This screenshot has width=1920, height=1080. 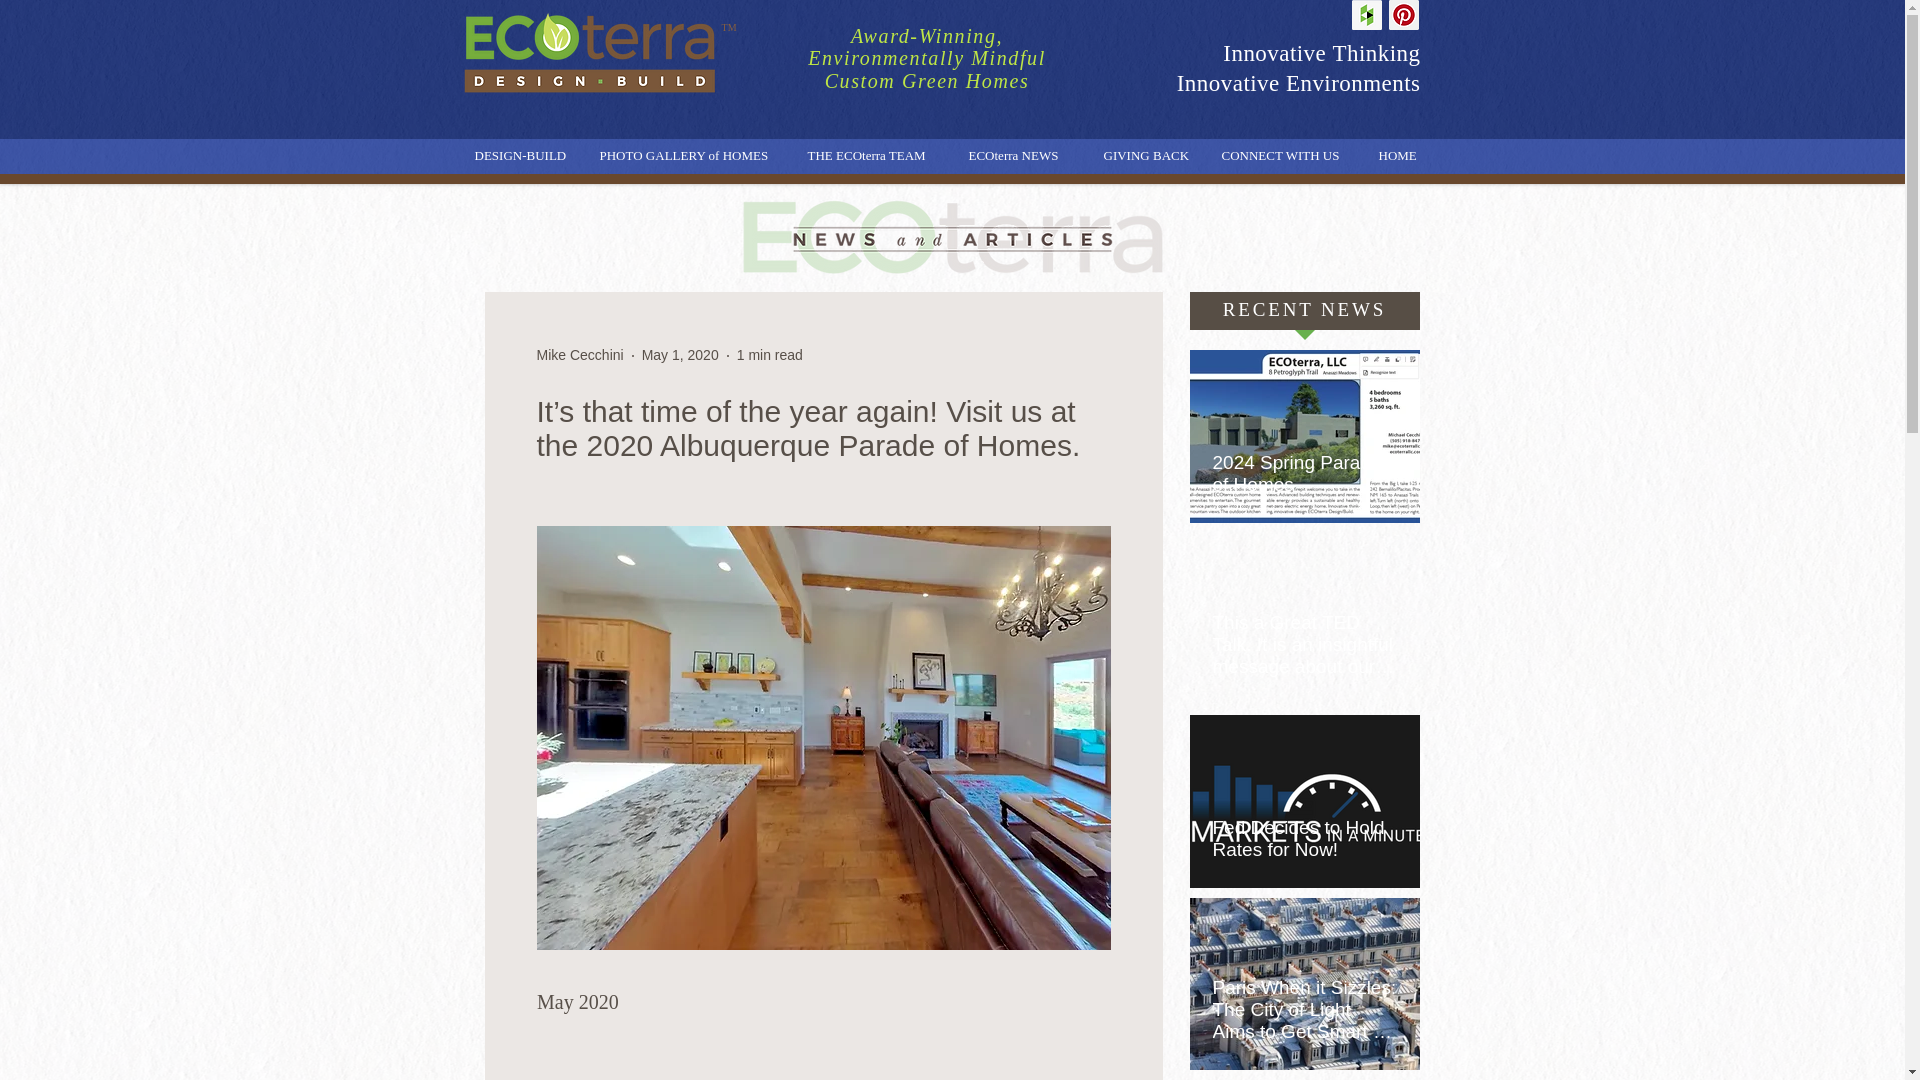 What do you see at coordinates (770, 354) in the screenshot?
I see `1 min read` at bounding box center [770, 354].